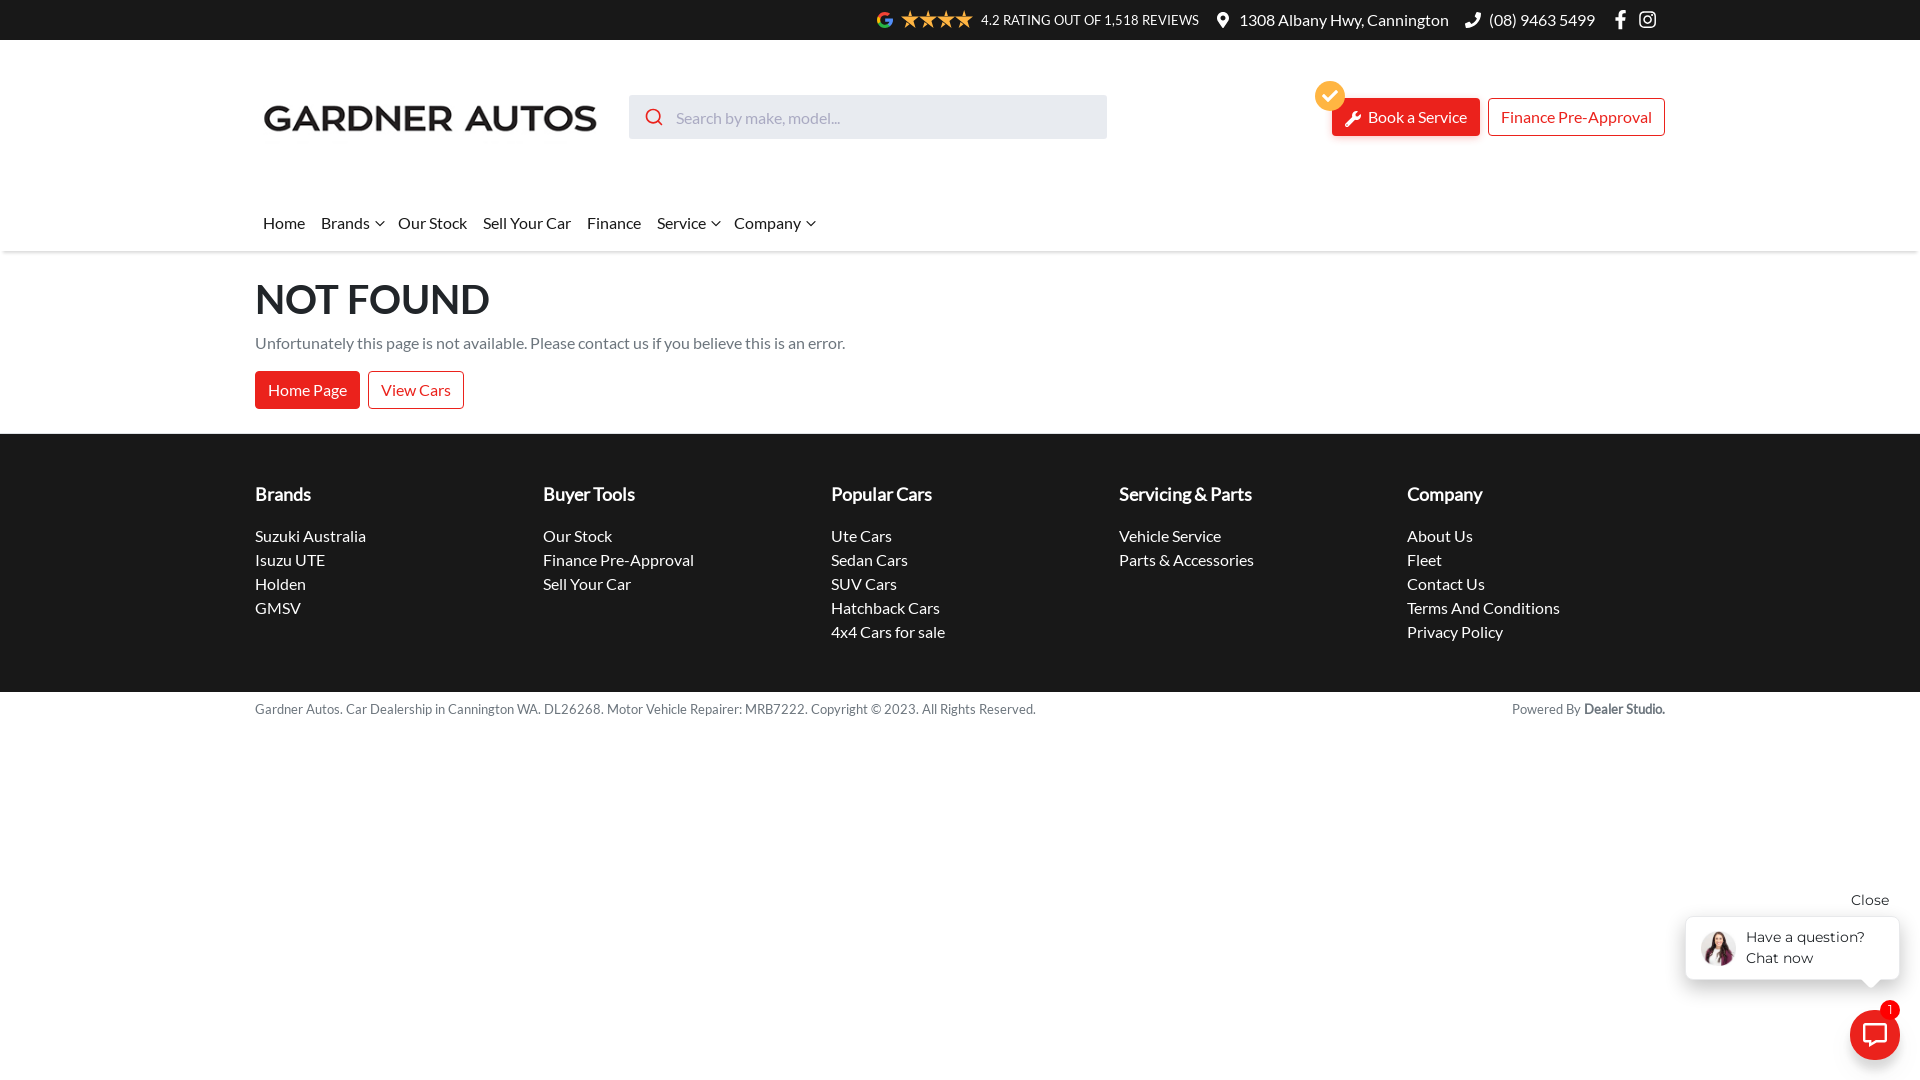 This screenshot has width=1920, height=1080. What do you see at coordinates (870, 560) in the screenshot?
I see `Sedan Cars` at bounding box center [870, 560].